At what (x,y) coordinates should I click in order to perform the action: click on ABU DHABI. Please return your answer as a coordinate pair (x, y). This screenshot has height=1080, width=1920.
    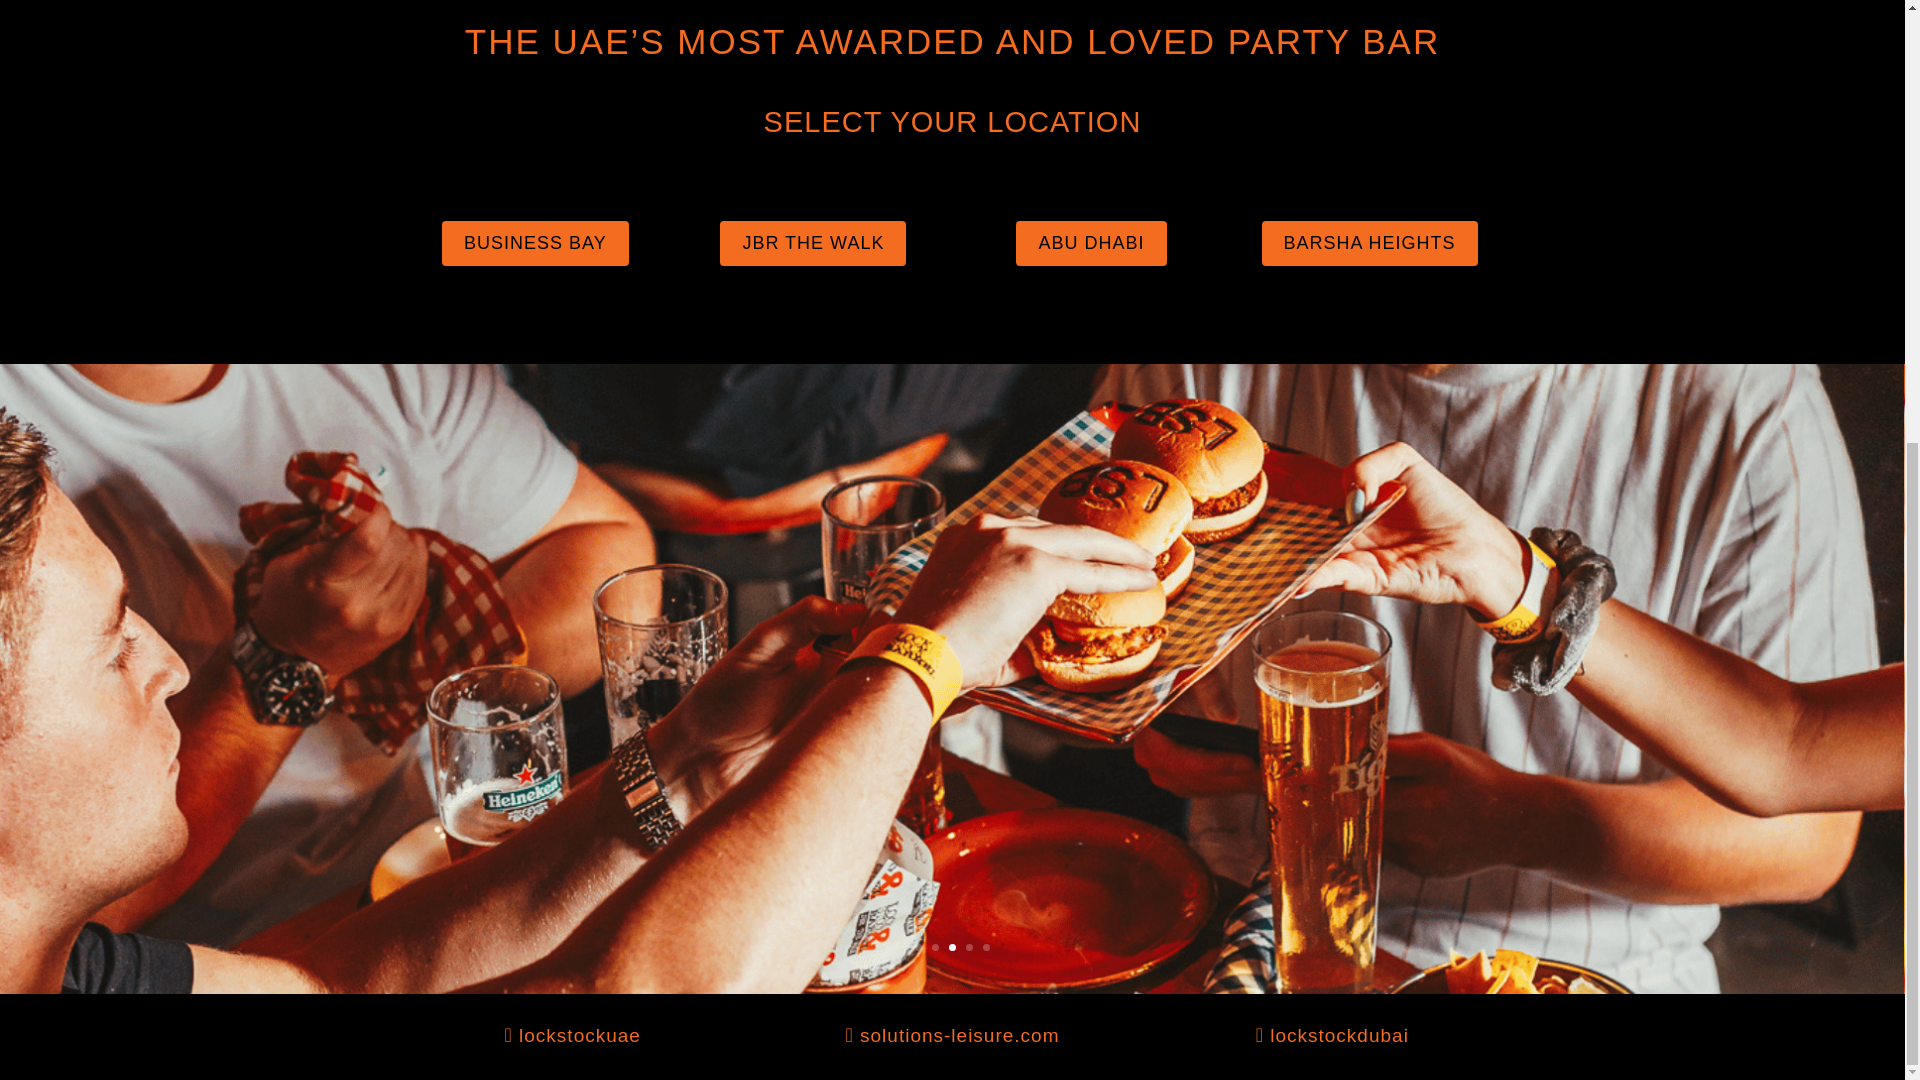
    Looking at the image, I should click on (1090, 243).